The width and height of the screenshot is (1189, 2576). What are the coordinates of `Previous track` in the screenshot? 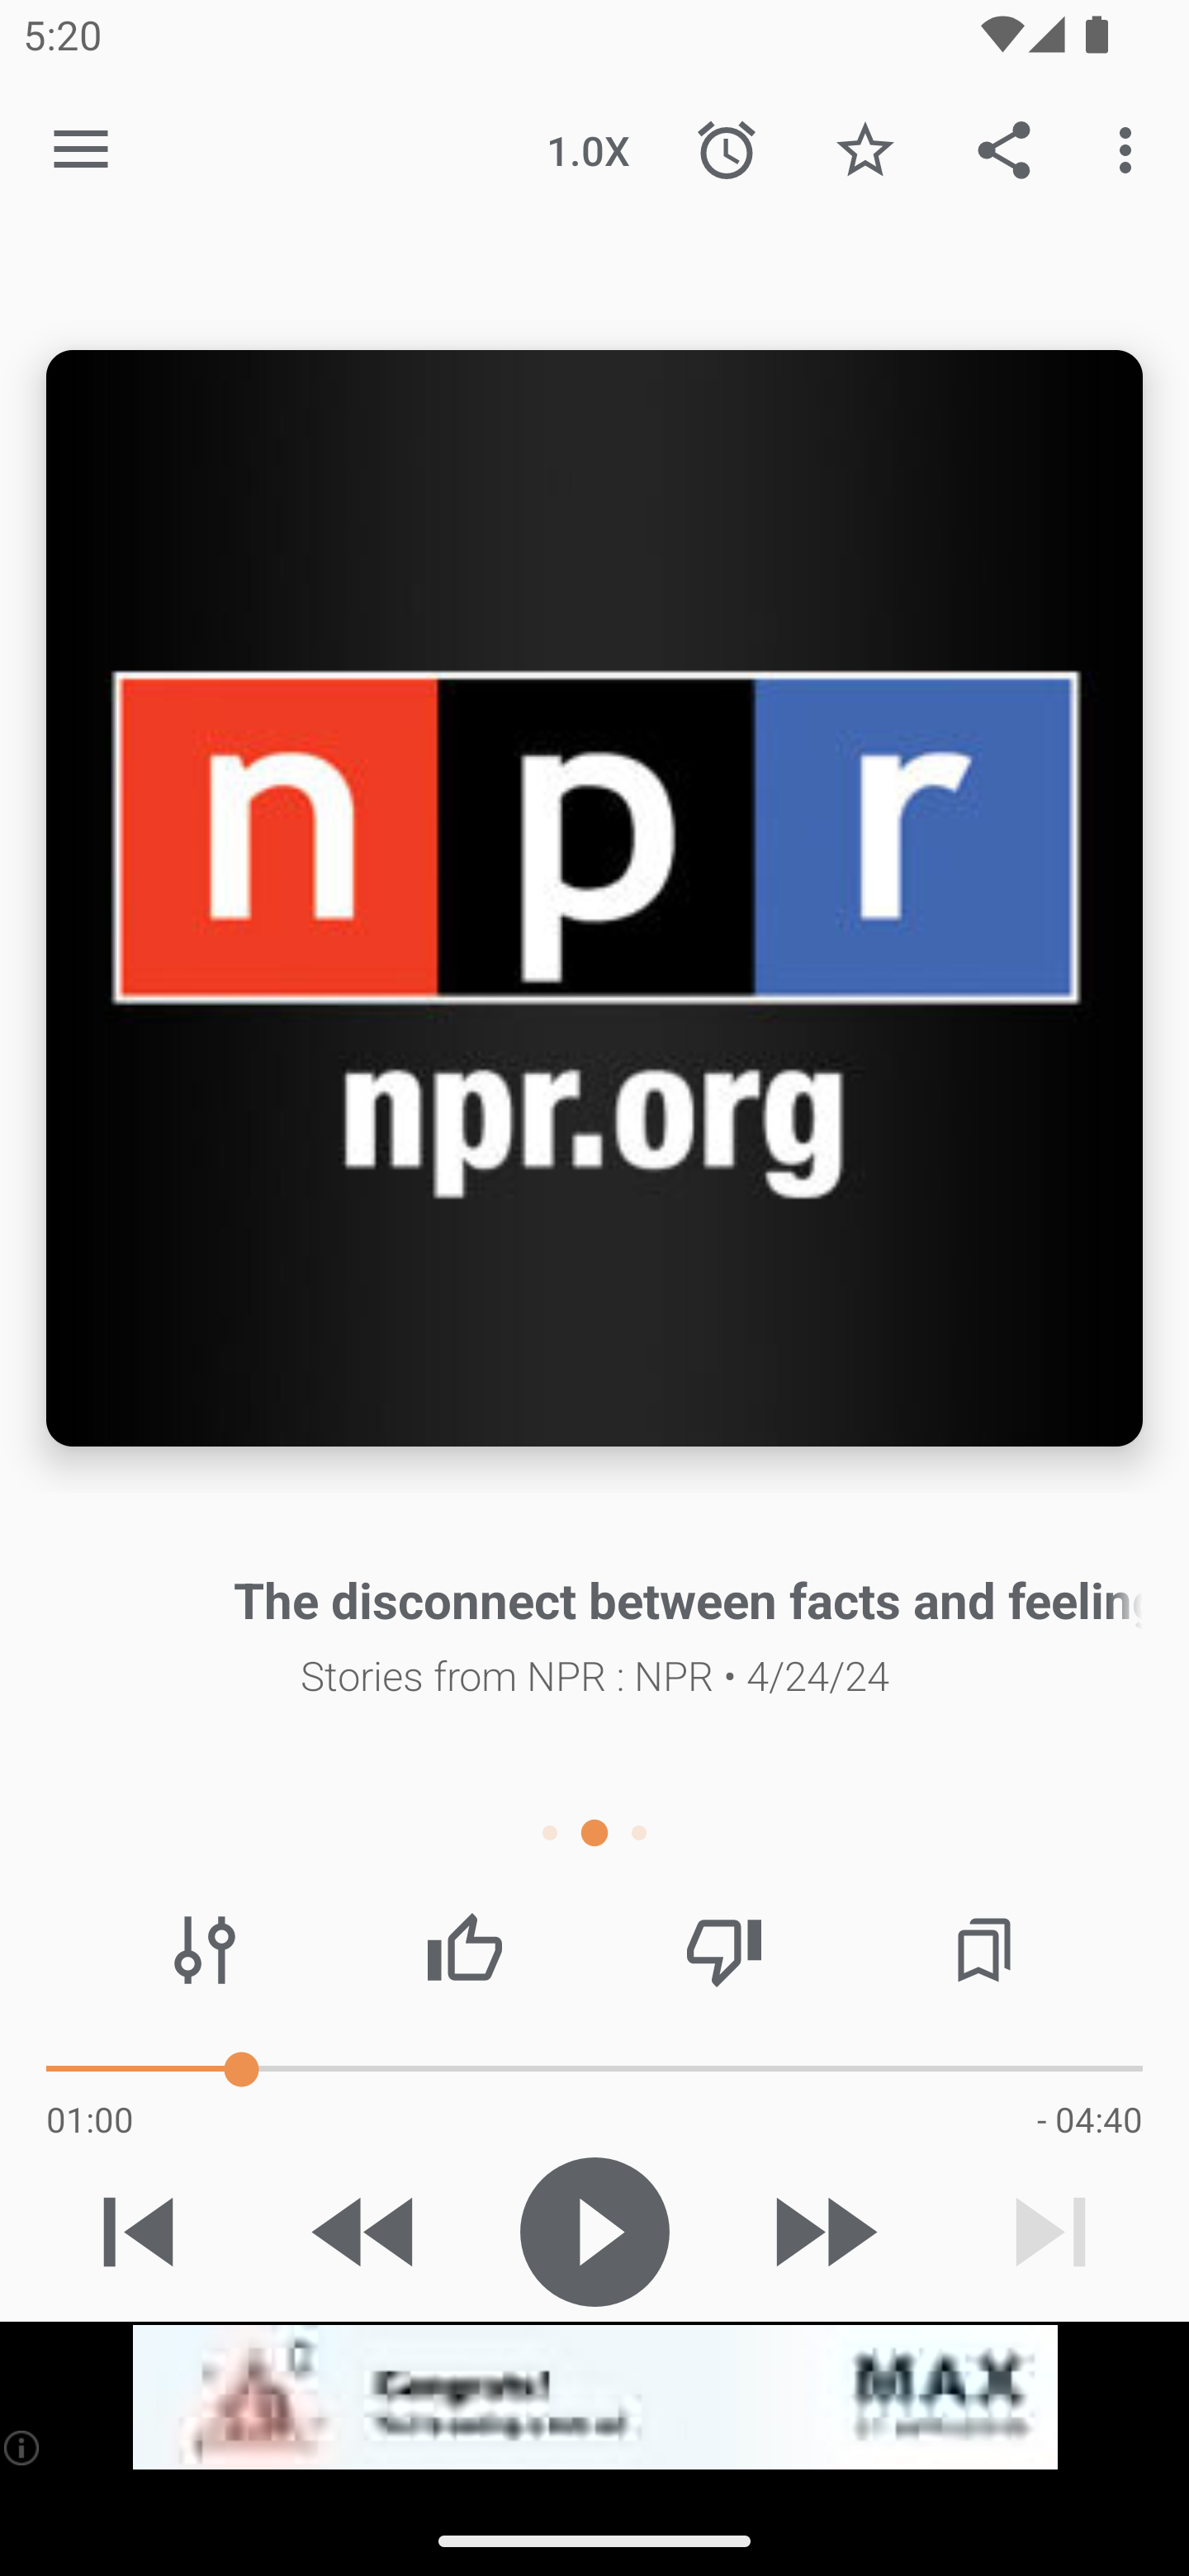 It's located at (139, 2232).